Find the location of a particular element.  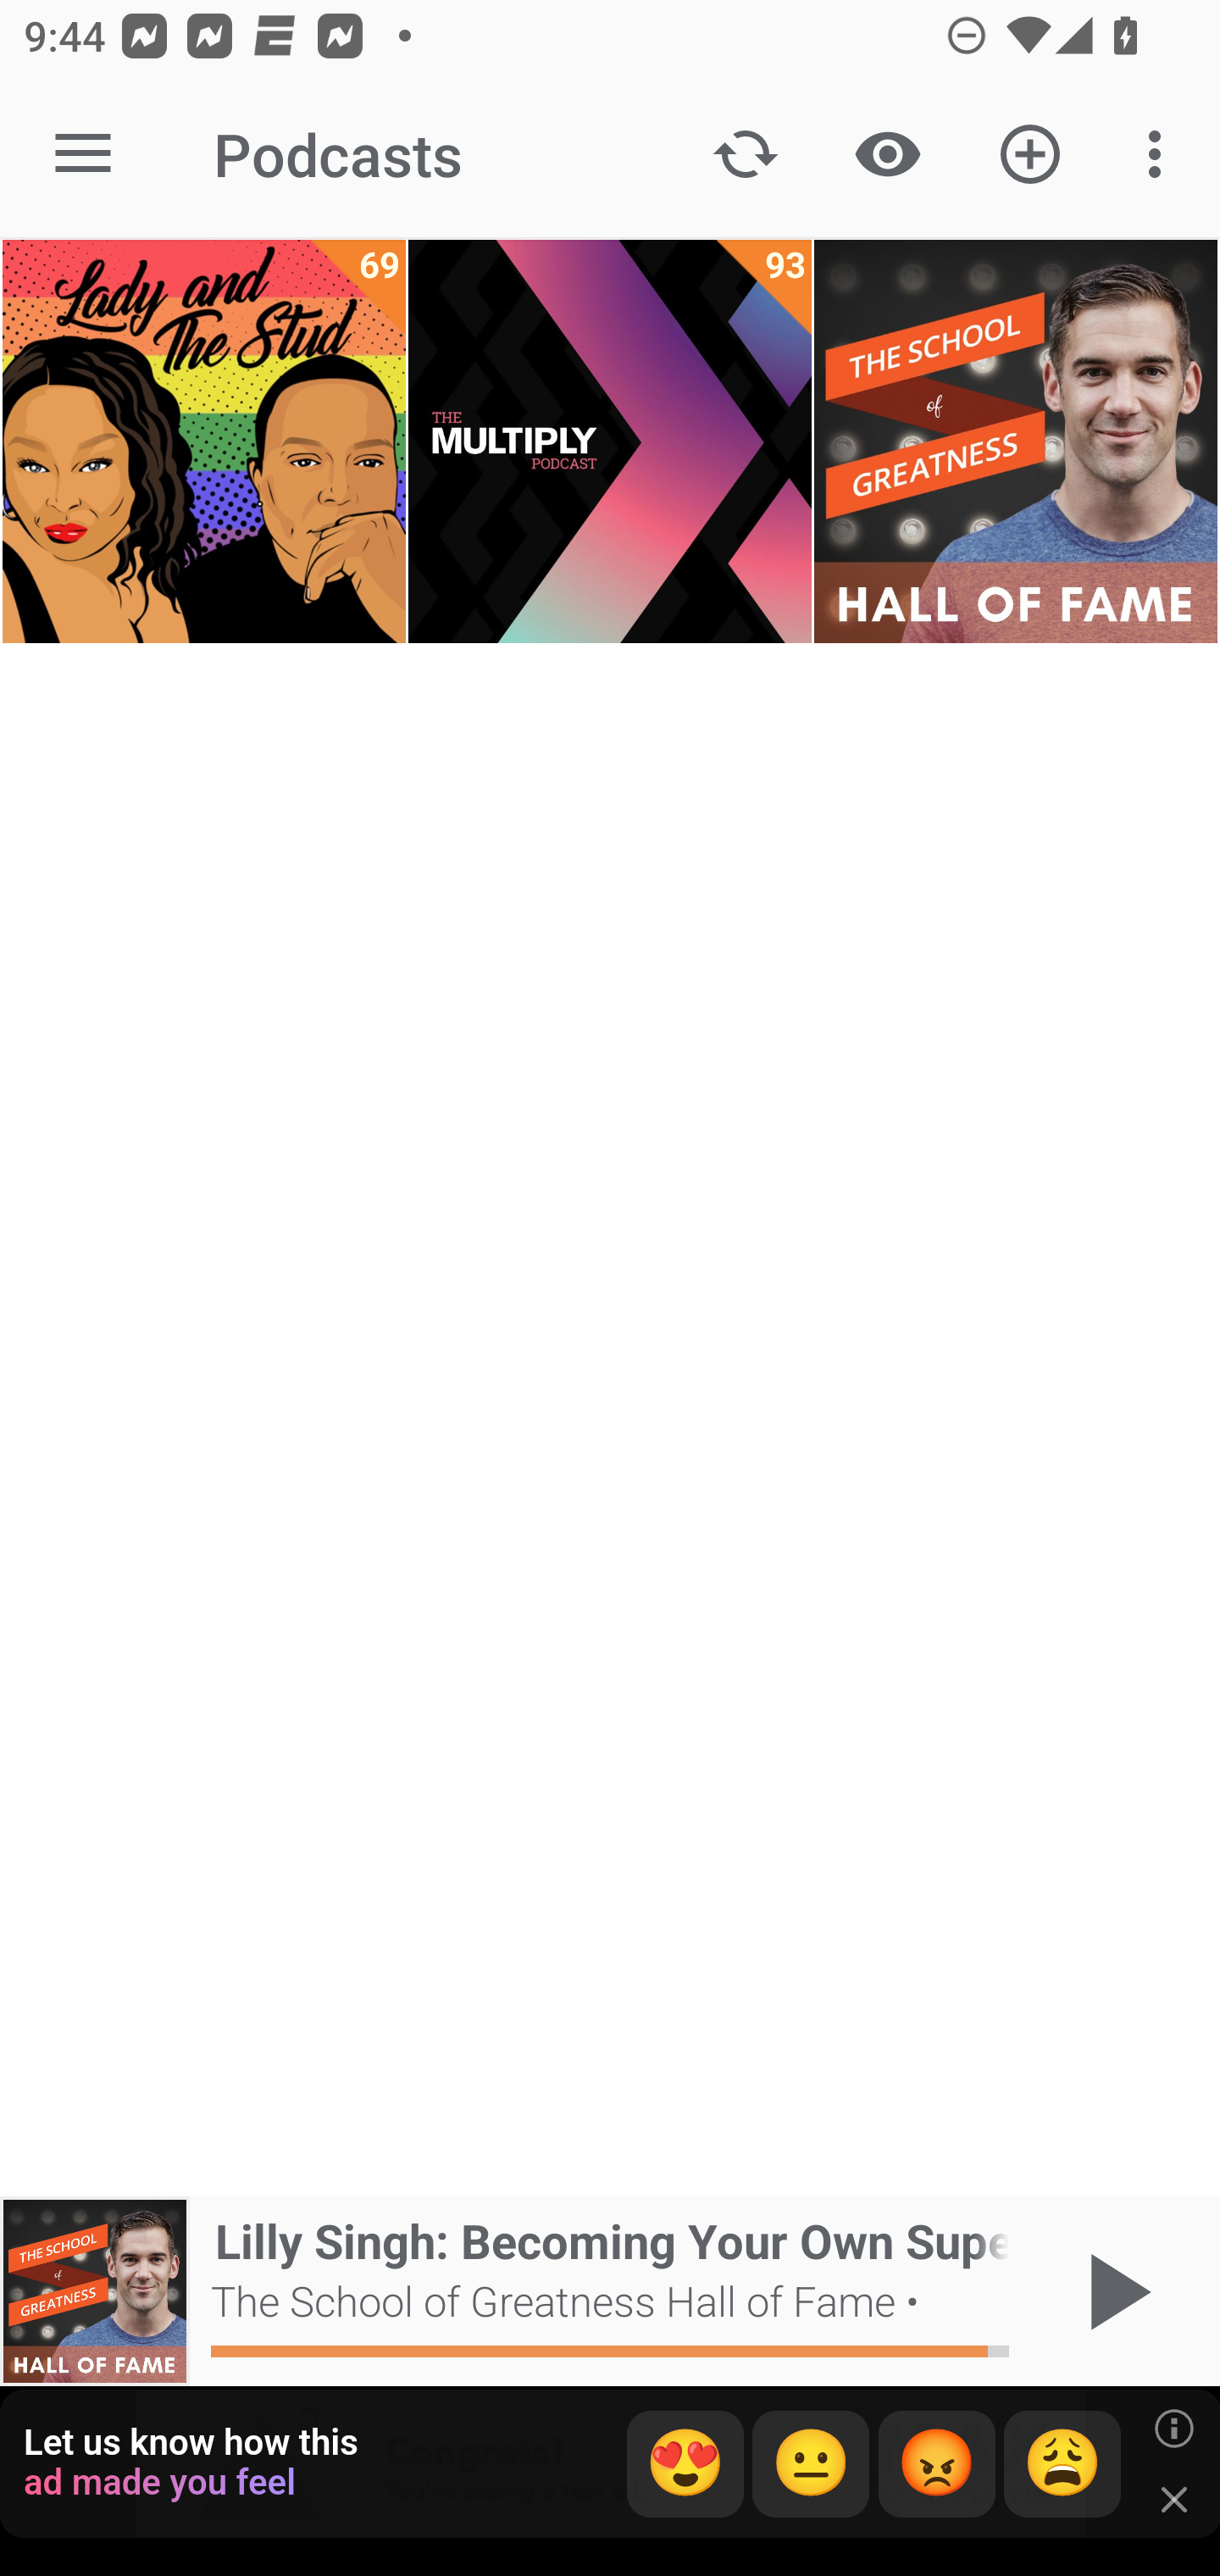

Open navigation sidebar is located at coordinates (83, 154).